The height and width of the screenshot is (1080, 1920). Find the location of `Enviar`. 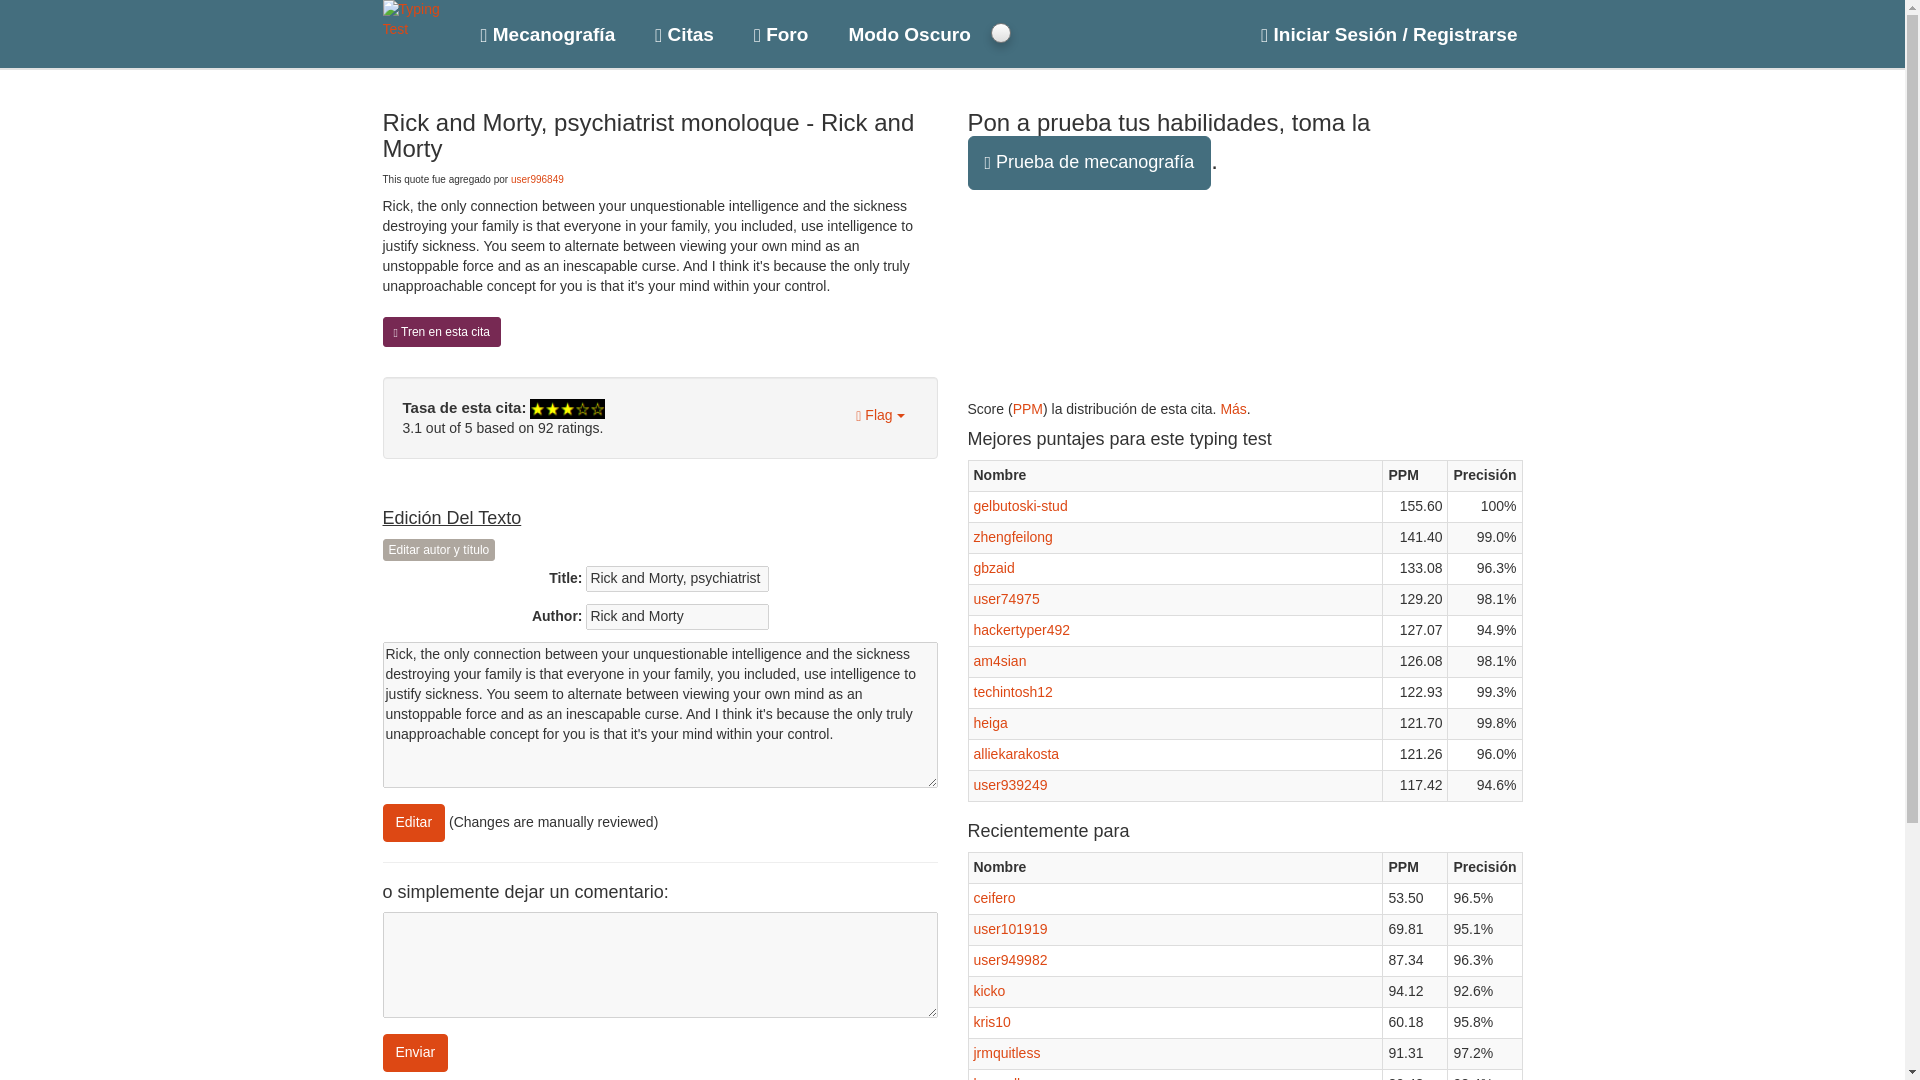

Enviar is located at coordinates (414, 1052).